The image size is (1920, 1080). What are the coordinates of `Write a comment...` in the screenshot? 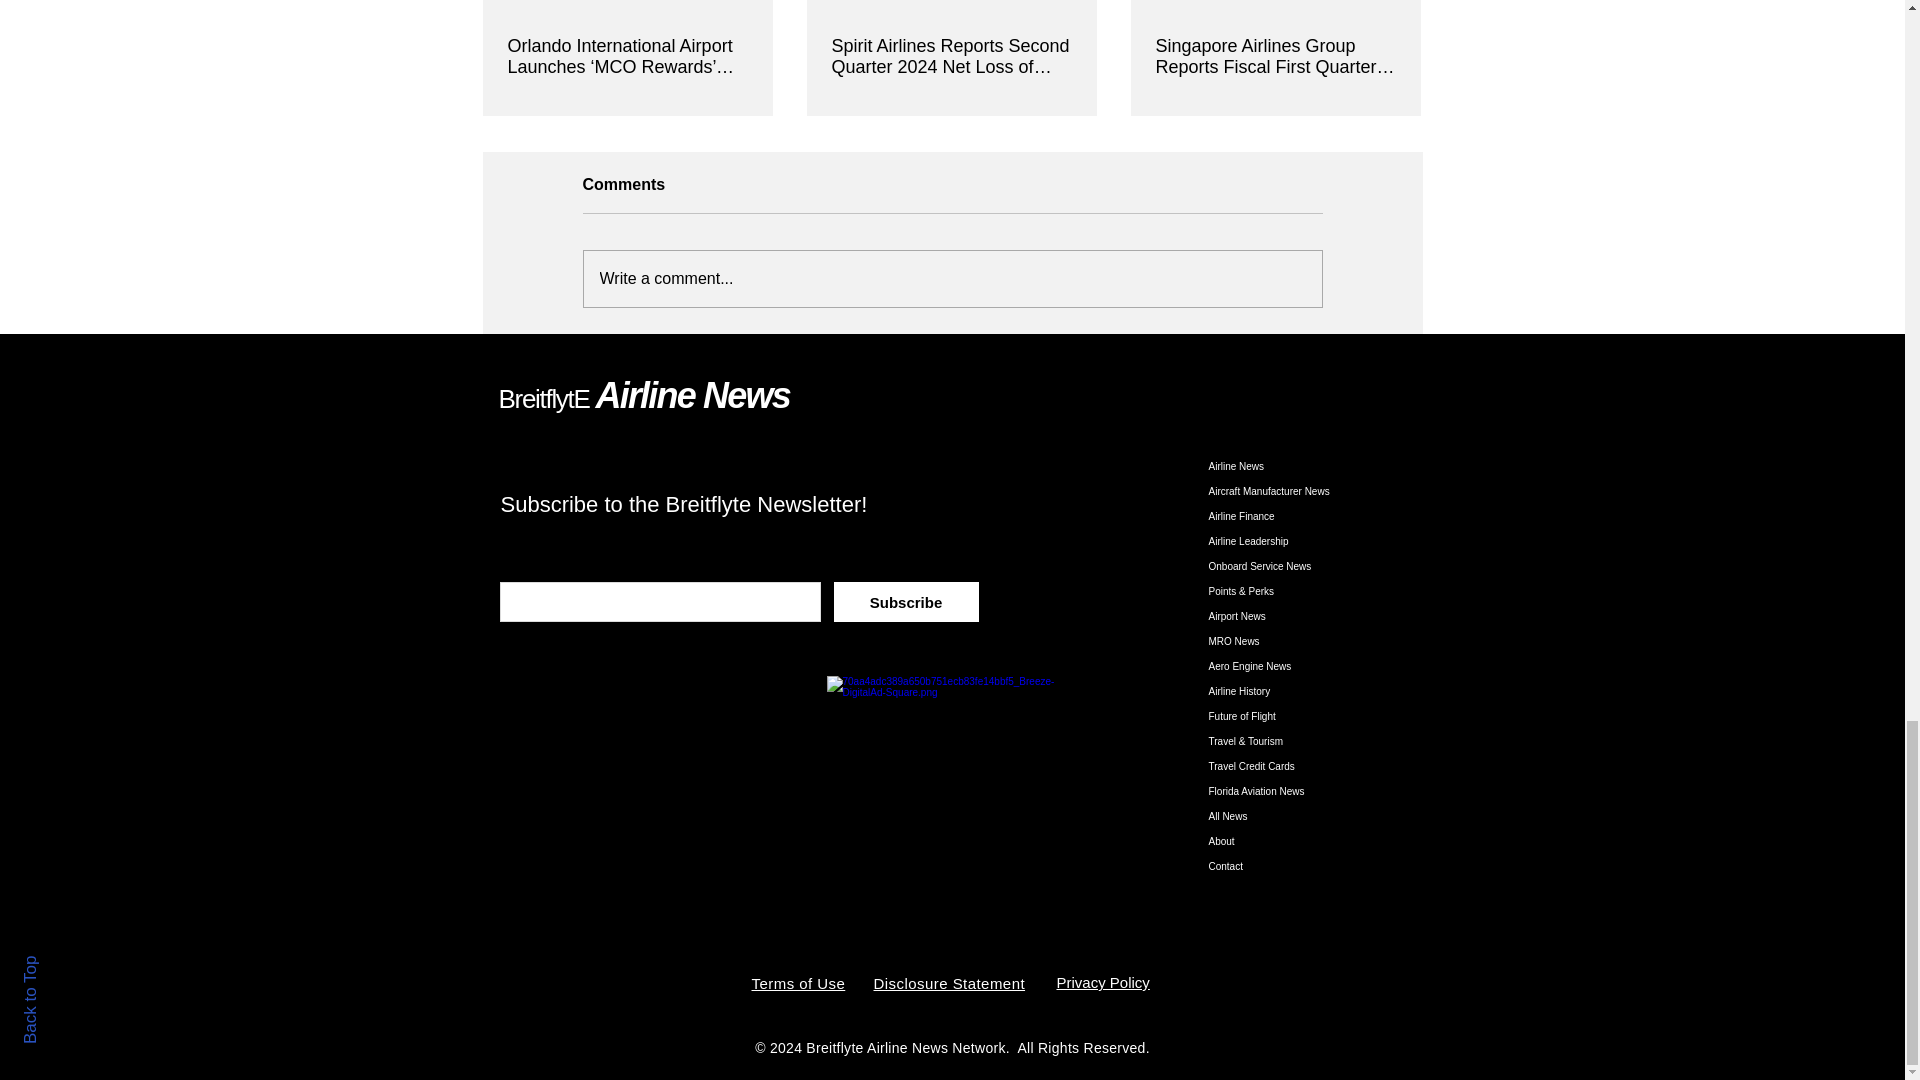 It's located at (952, 278).